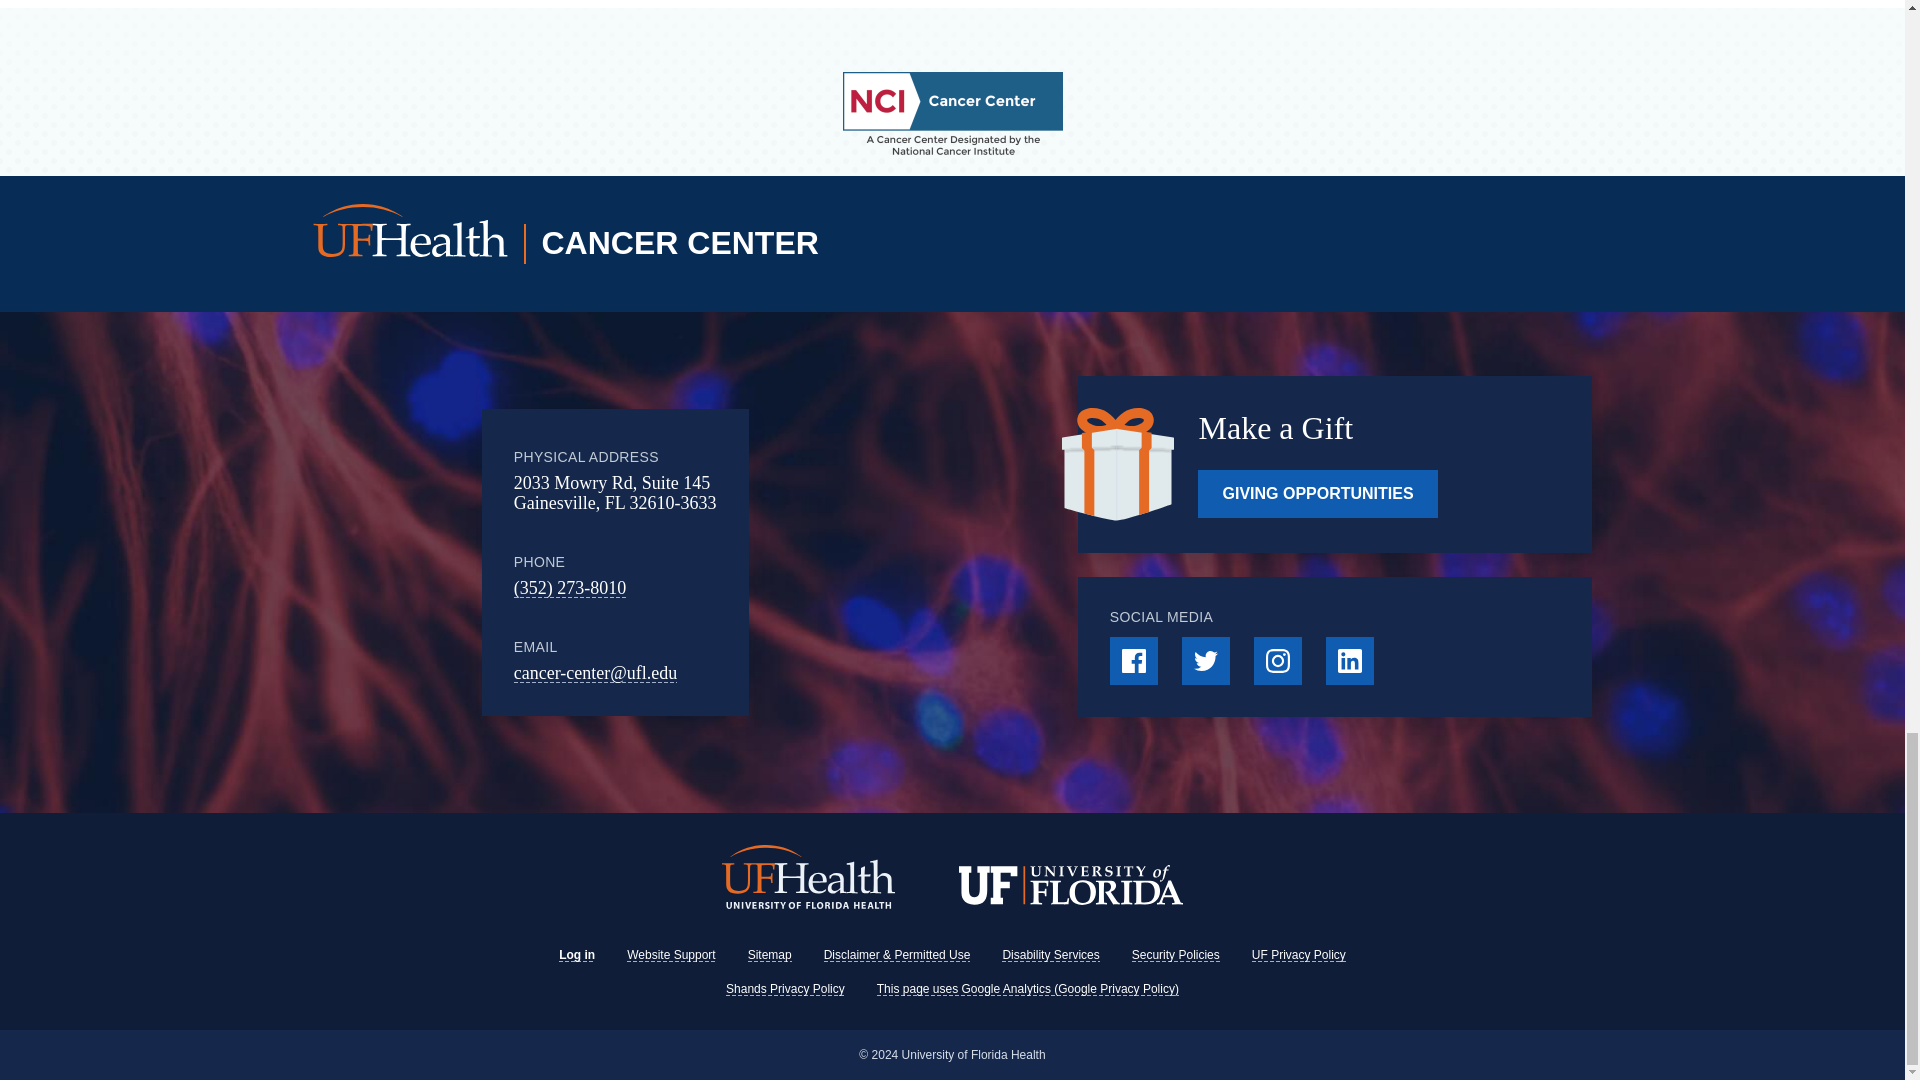  Describe the element at coordinates (784, 988) in the screenshot. I see `Shands Privacy Policy` at that location.